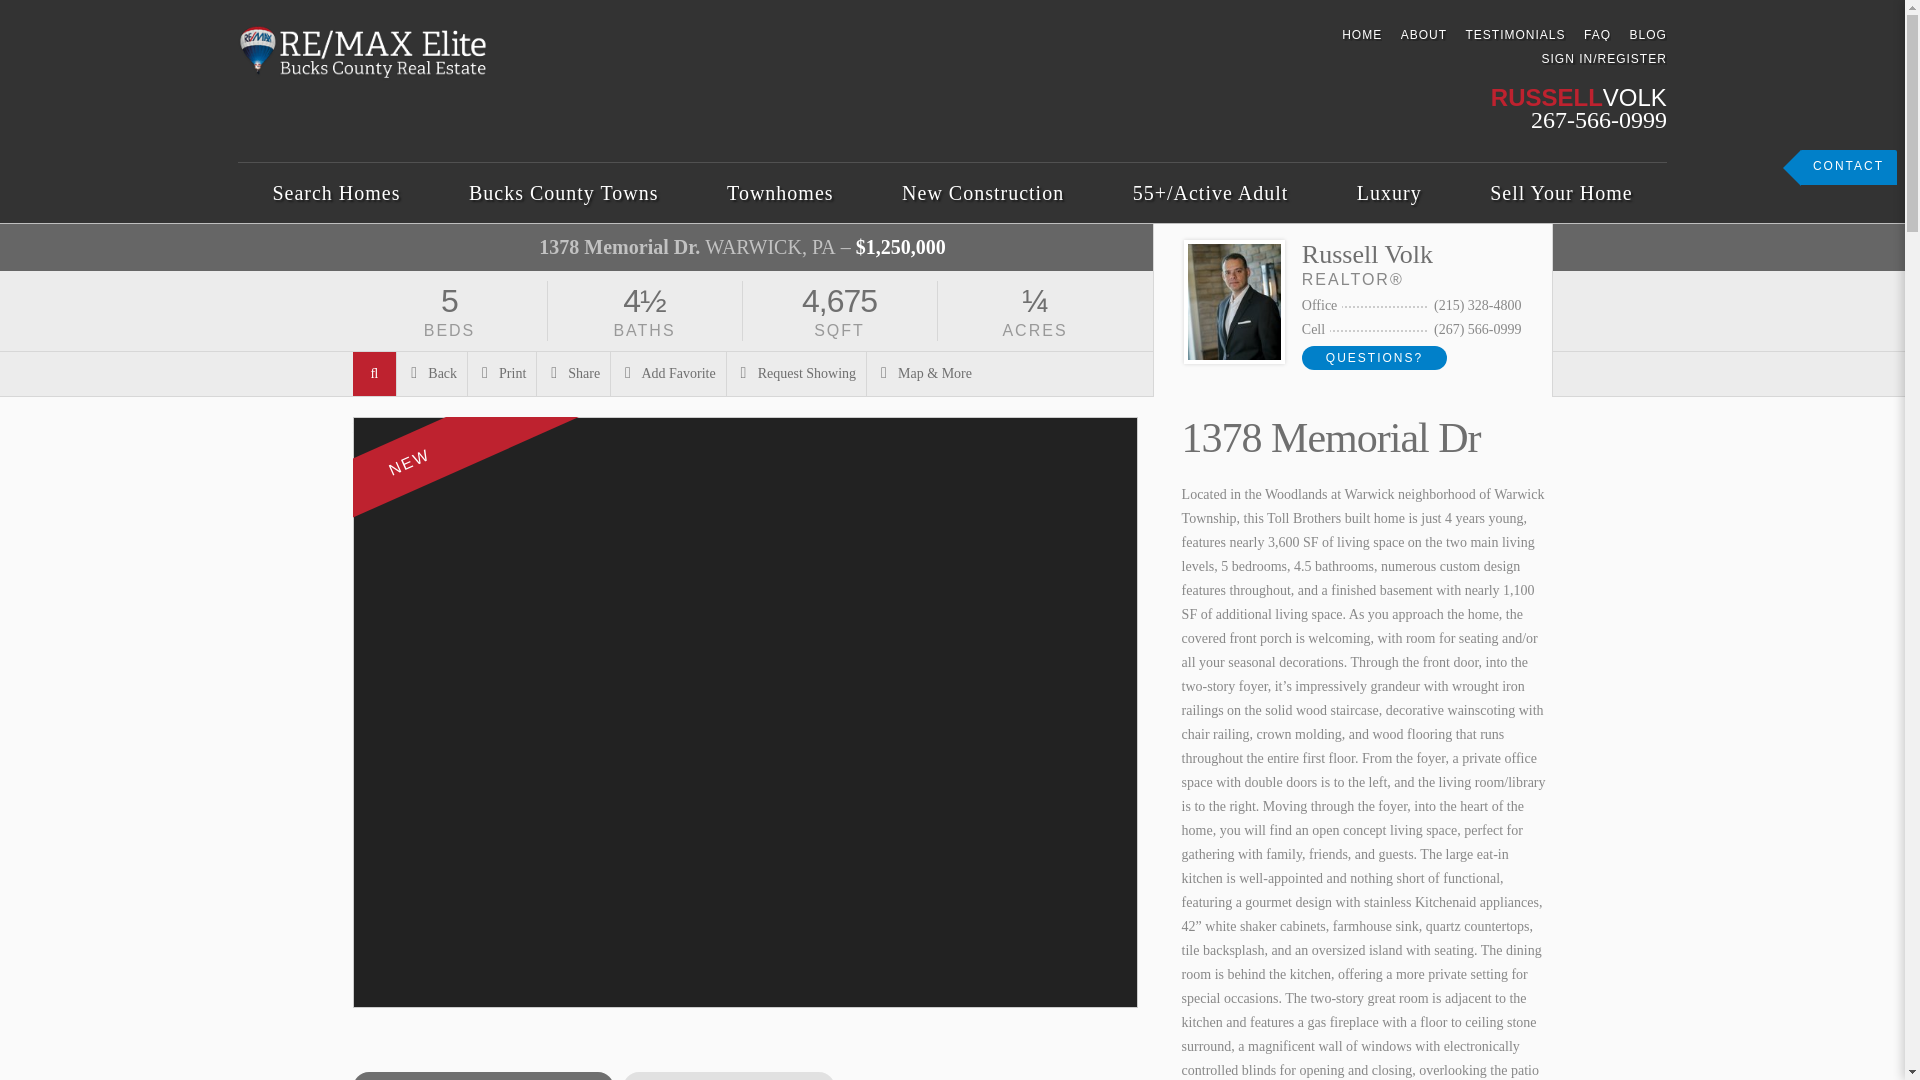 This screenshot has width=1920, height=1080. What do you see at coordinates (982, 192) in the screenshot?
I see `New Construction` at bounding box center [982, 192].